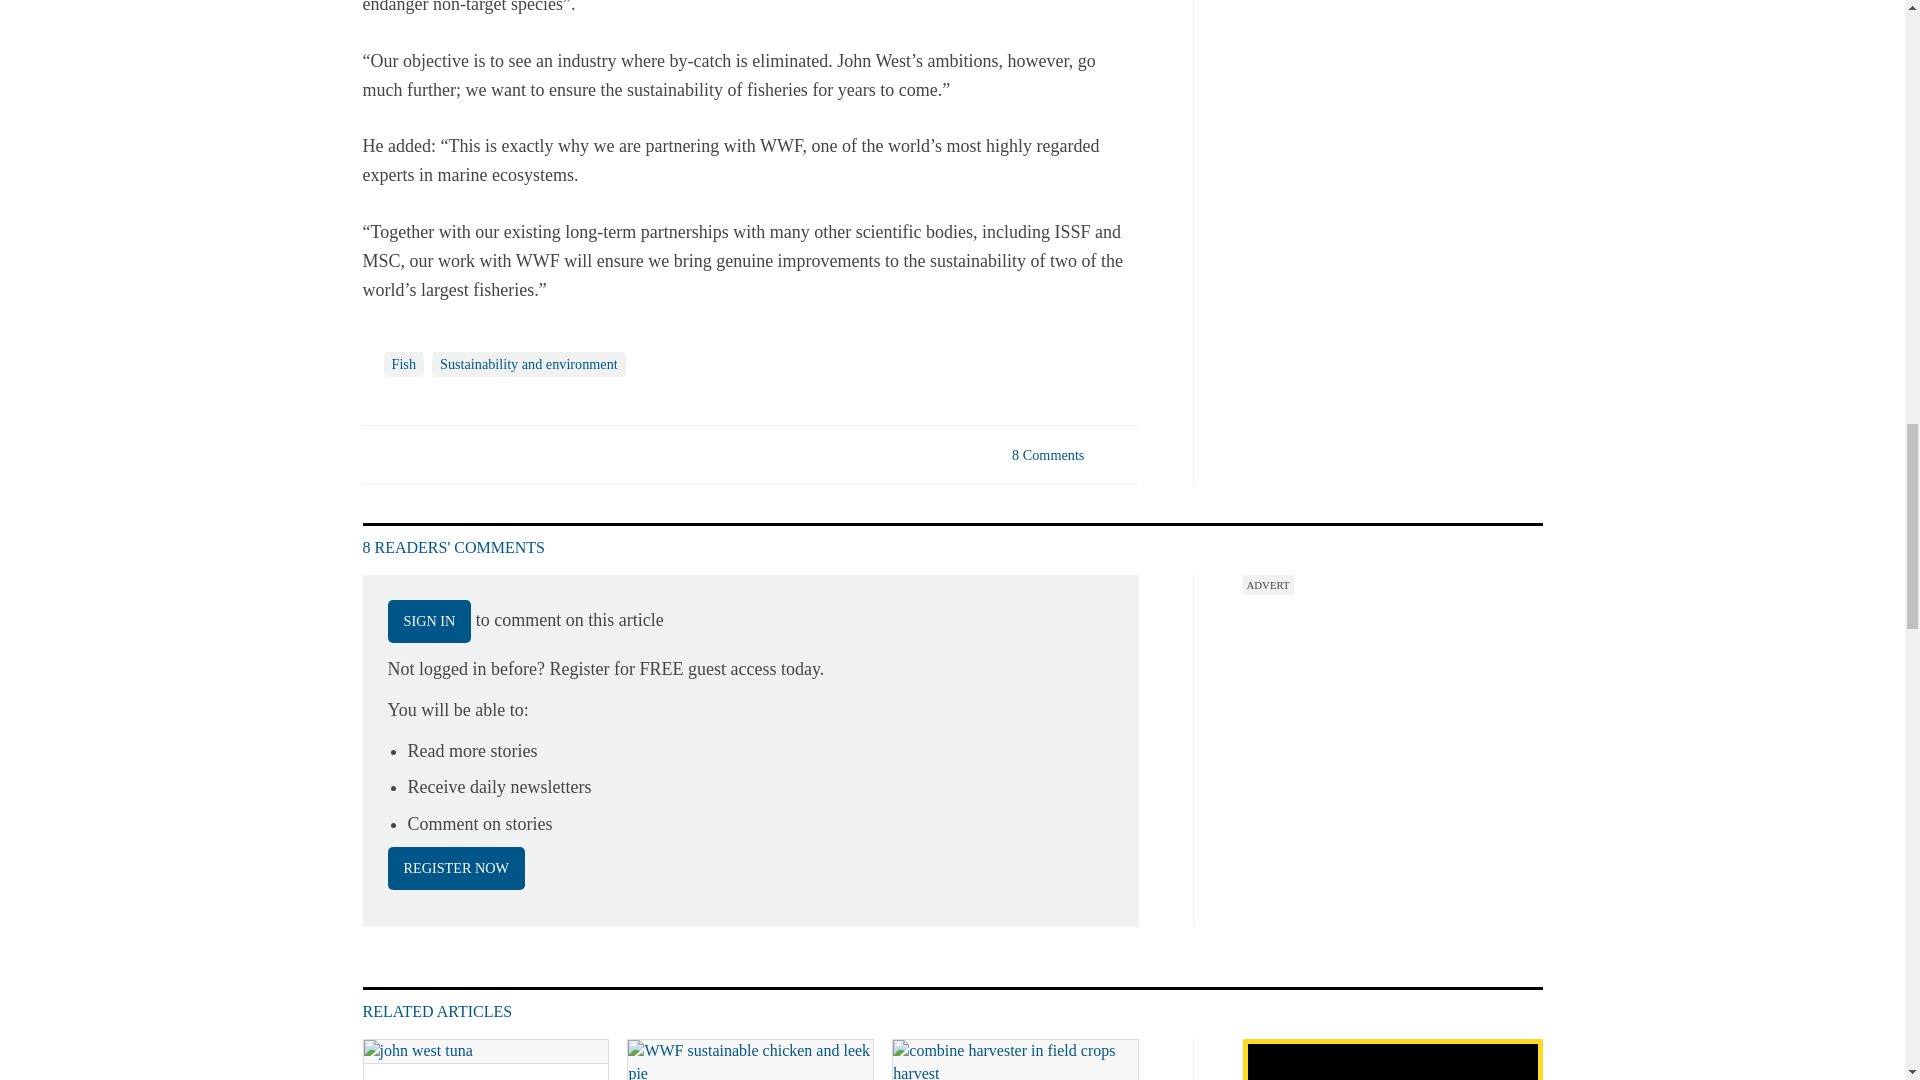 Image resolution: width=1920 pixels, height=1080 pixels. What do you see at coordinates (1072, 466) in the screenshot?
I see `8 Comments` at bounding box center [1072, 466].